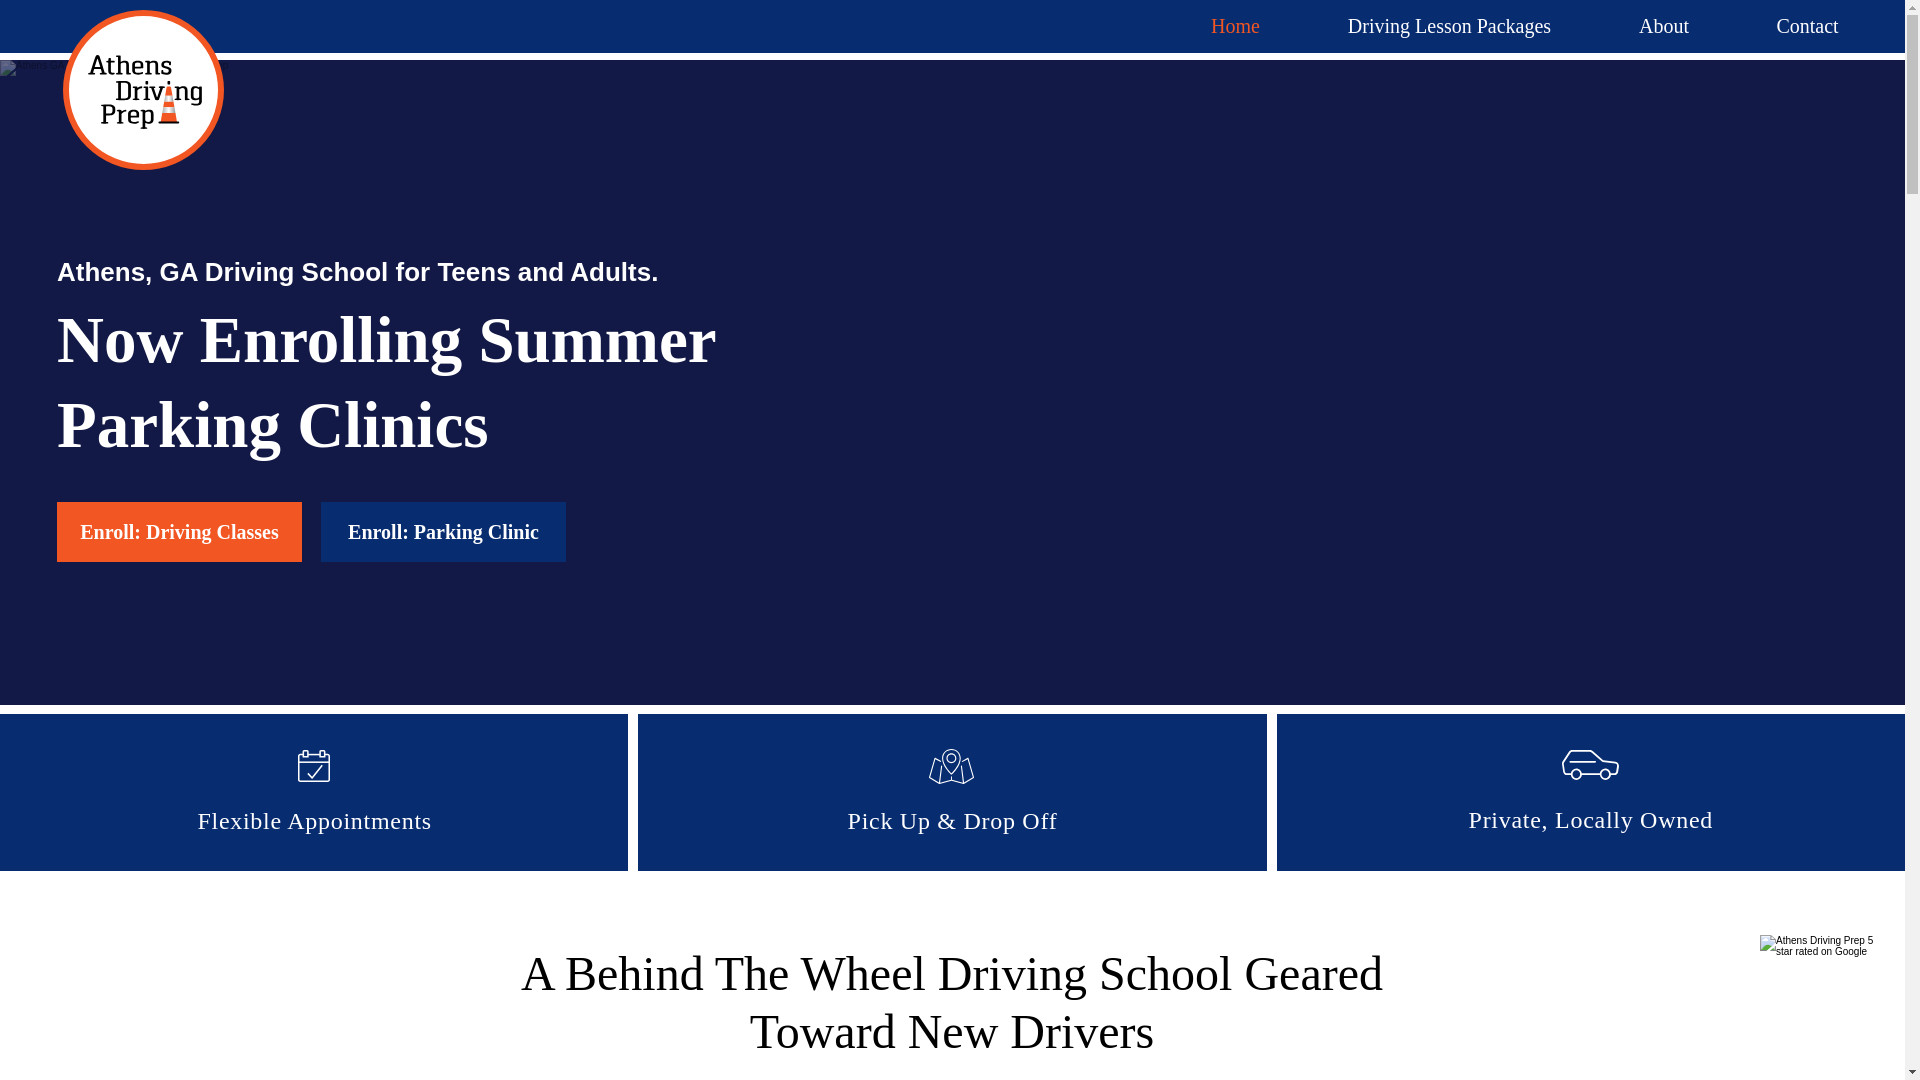 This screenshot has height=1080, width=1920. I want to click on Home, so click(1235, 26).